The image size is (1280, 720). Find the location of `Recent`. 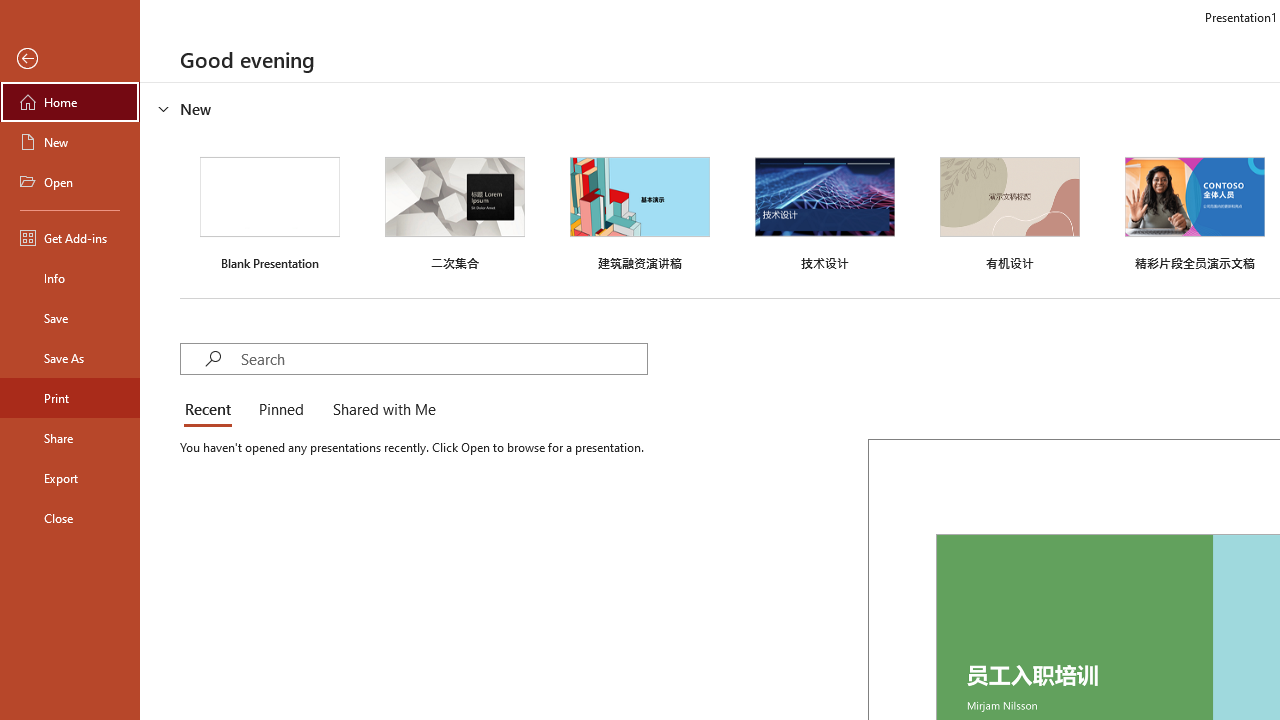

Recent is located at coordinates (212, 410).